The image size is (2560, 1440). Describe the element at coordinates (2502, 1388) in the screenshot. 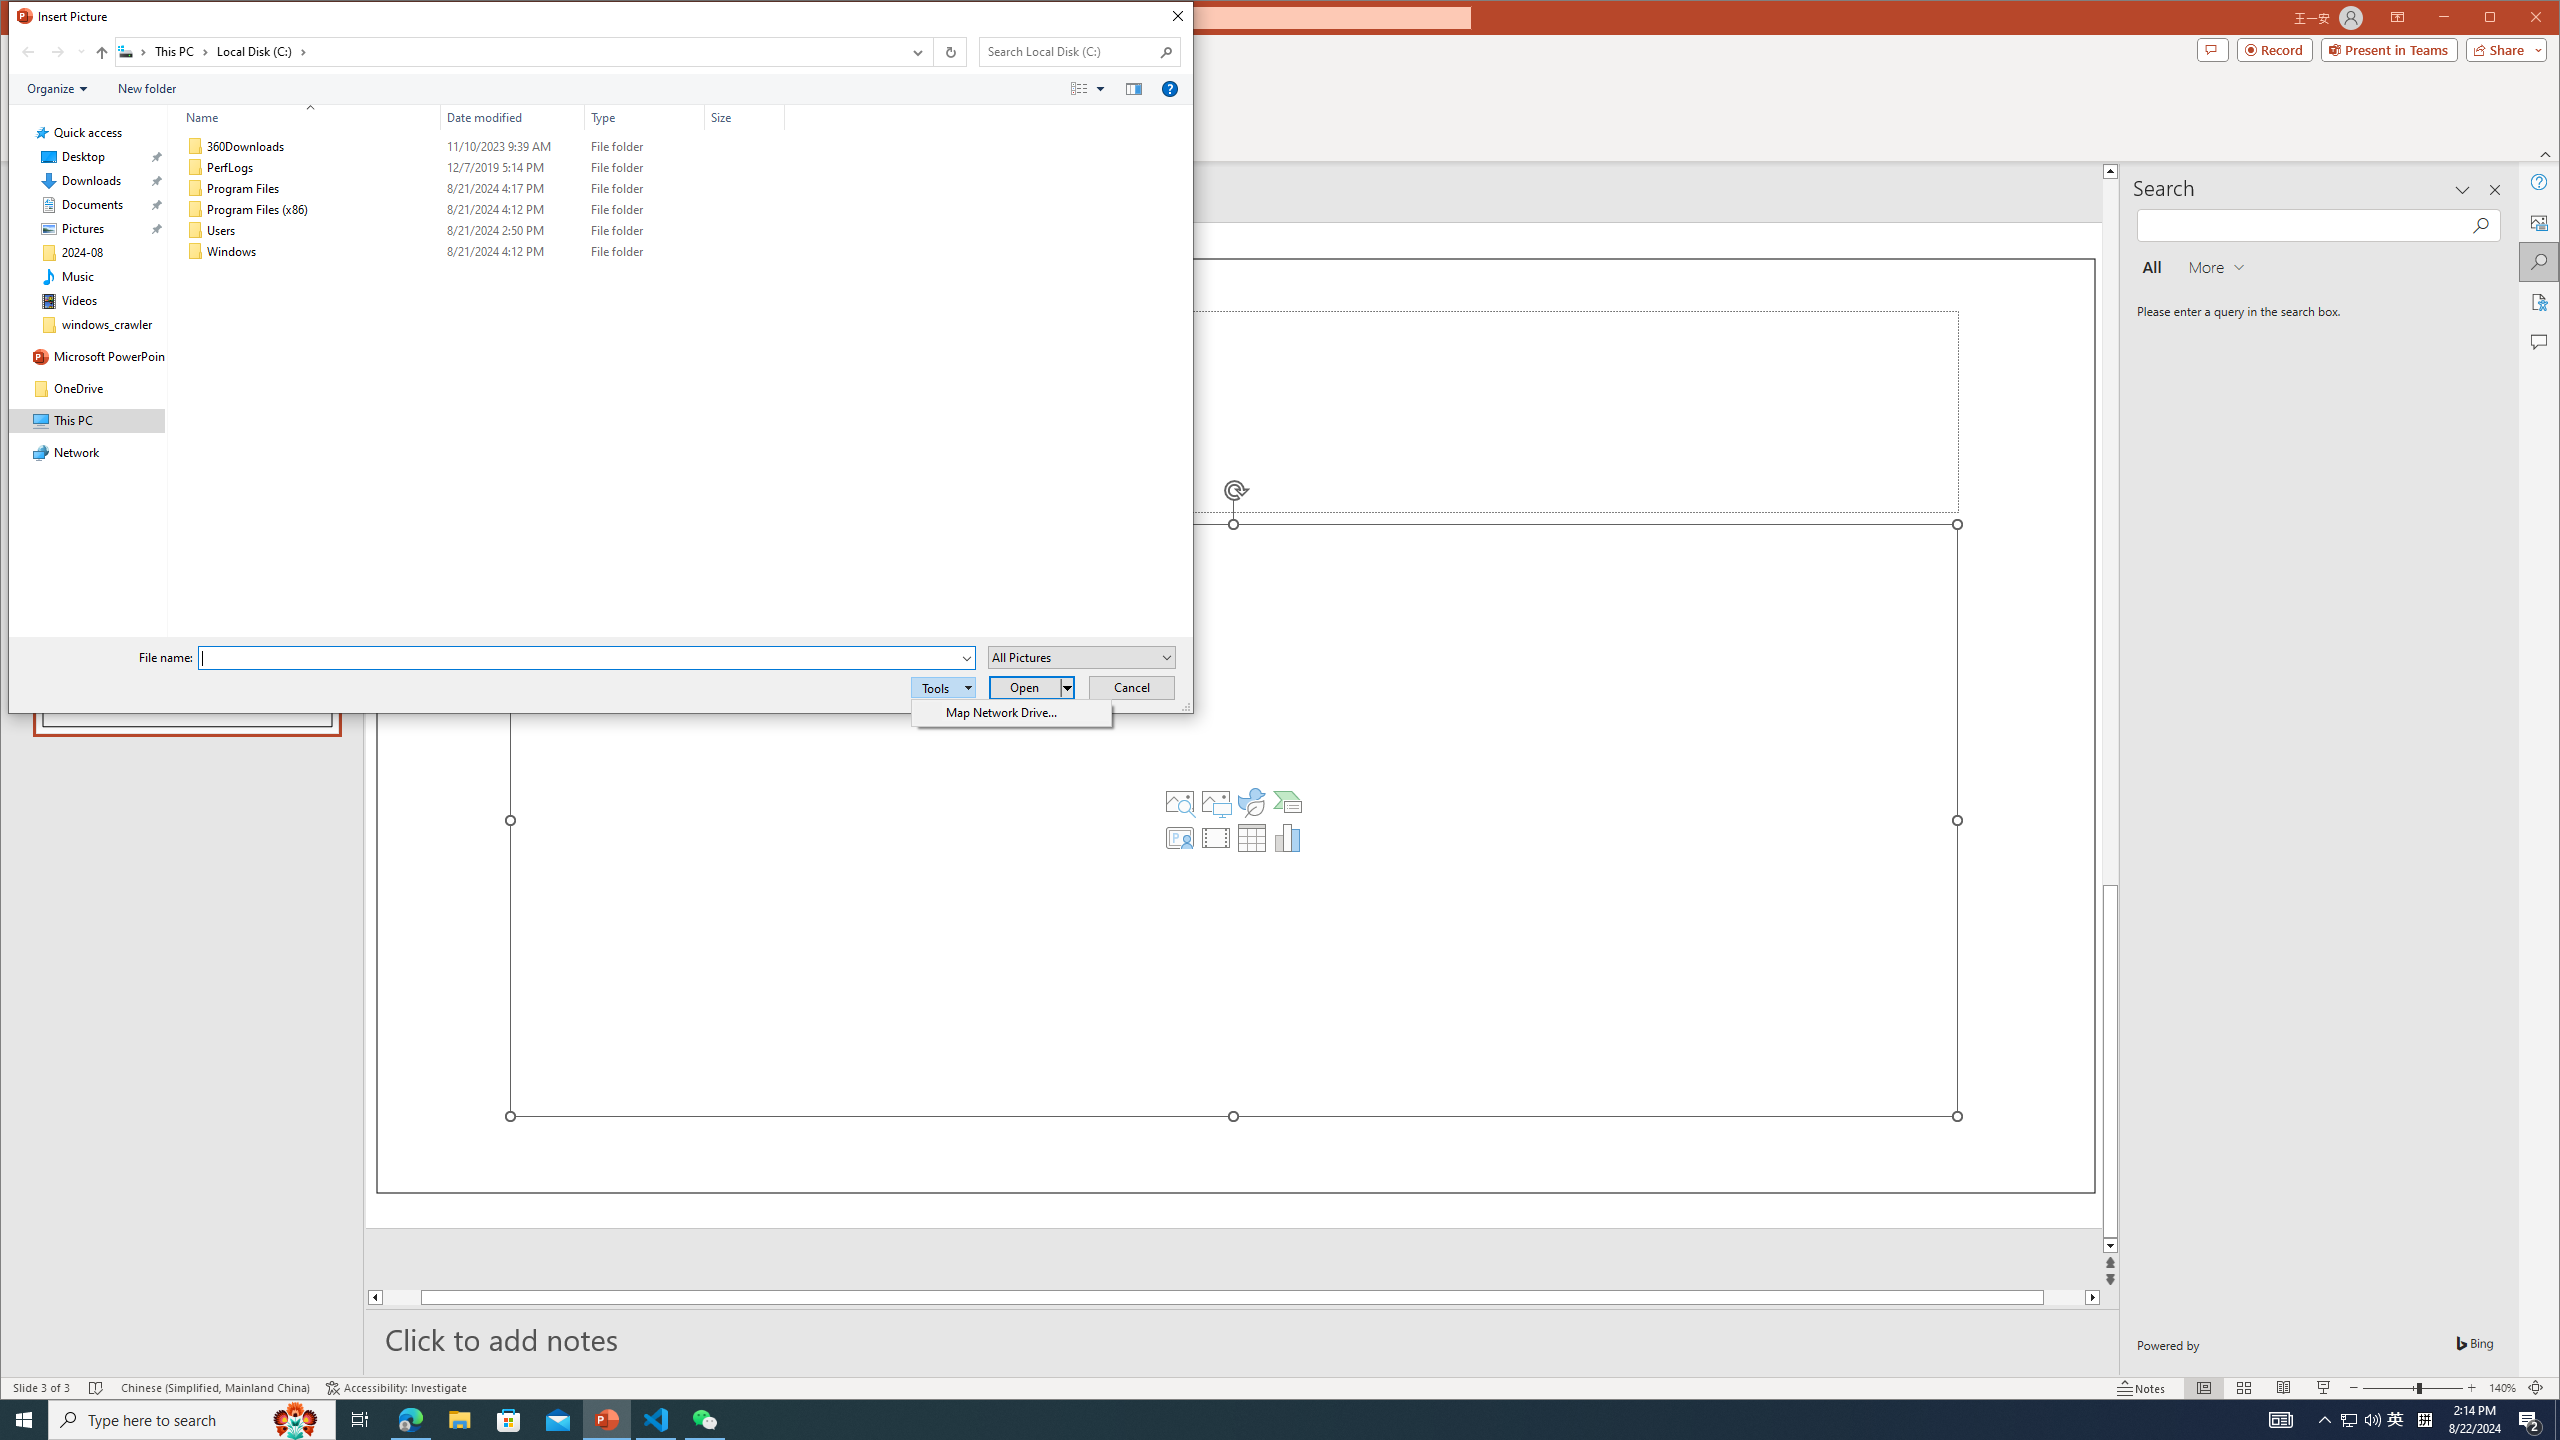

I see `Zoom 140%` at that location.